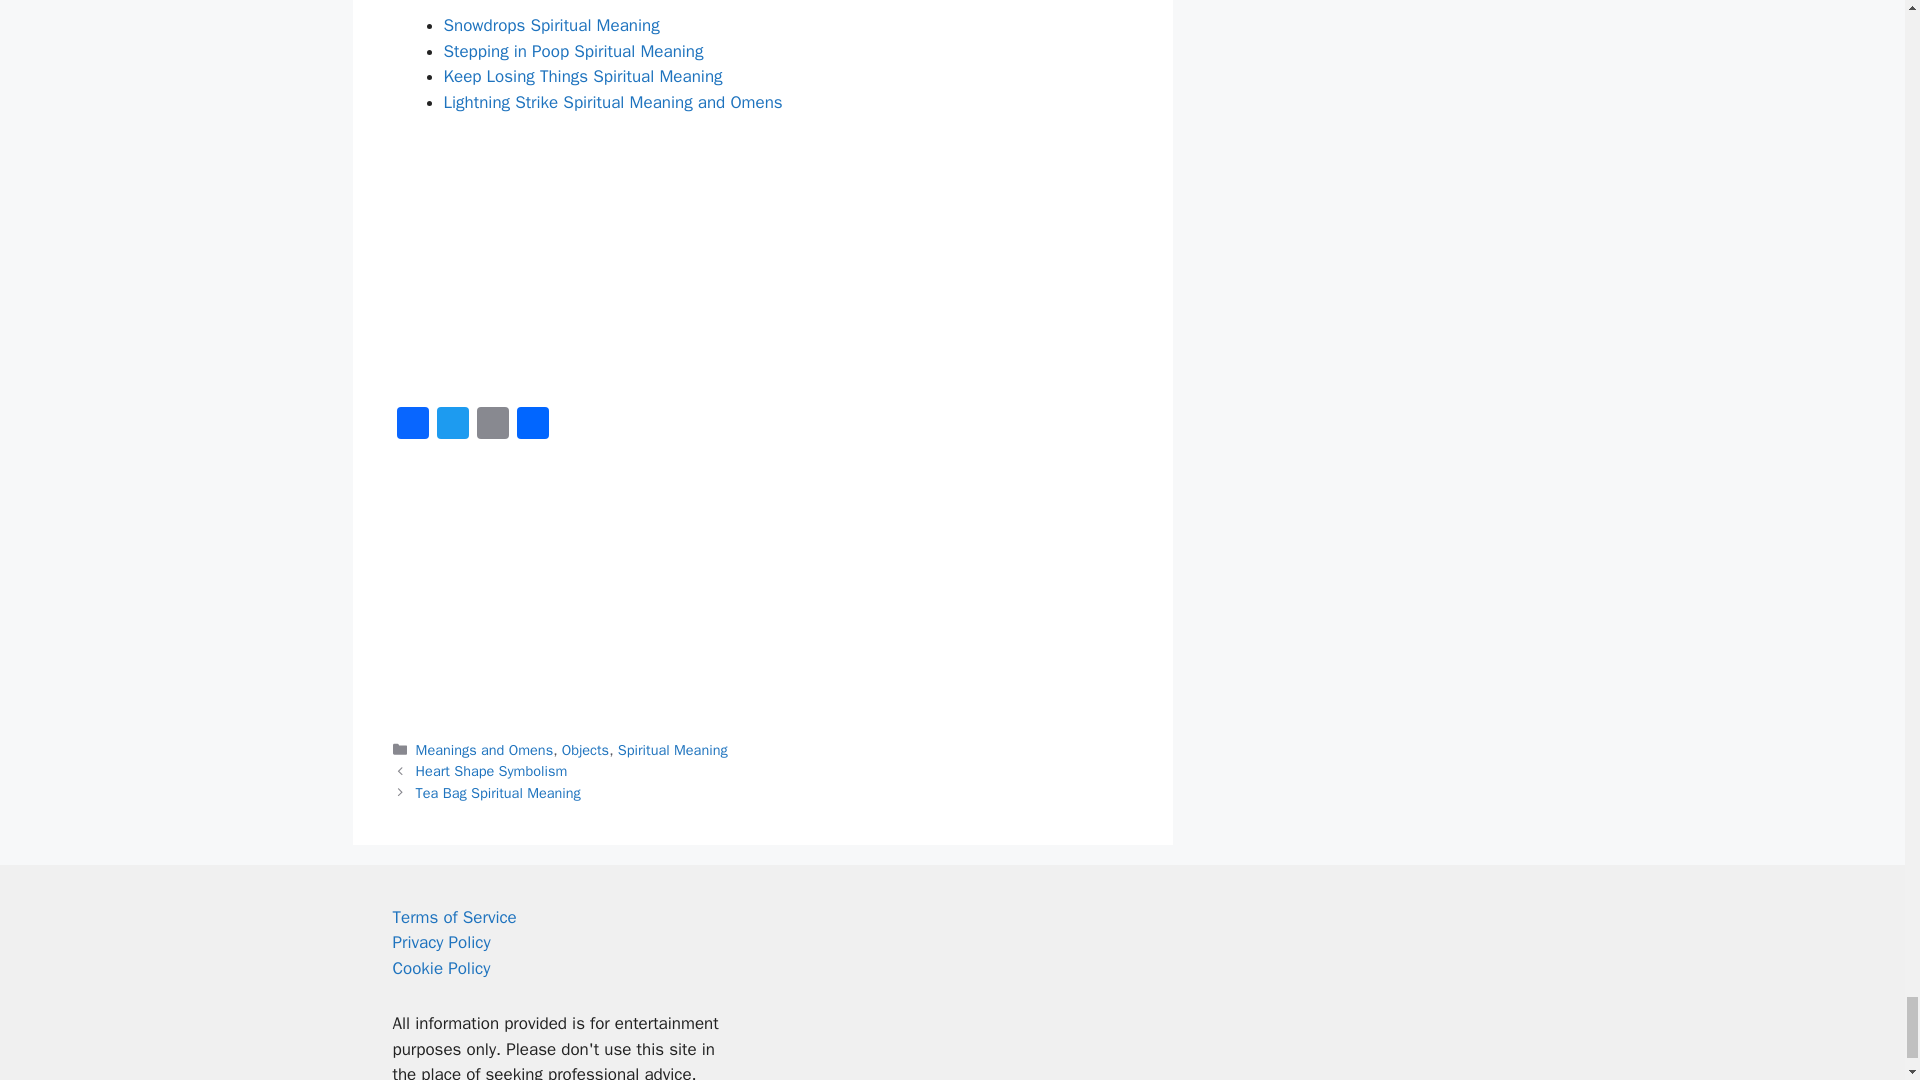 Image resolution: width=1920 pixels, height=1080 pixels. Describe the element at coordinates (412, 426) in the screenshot. I see `Facebook` at that location.